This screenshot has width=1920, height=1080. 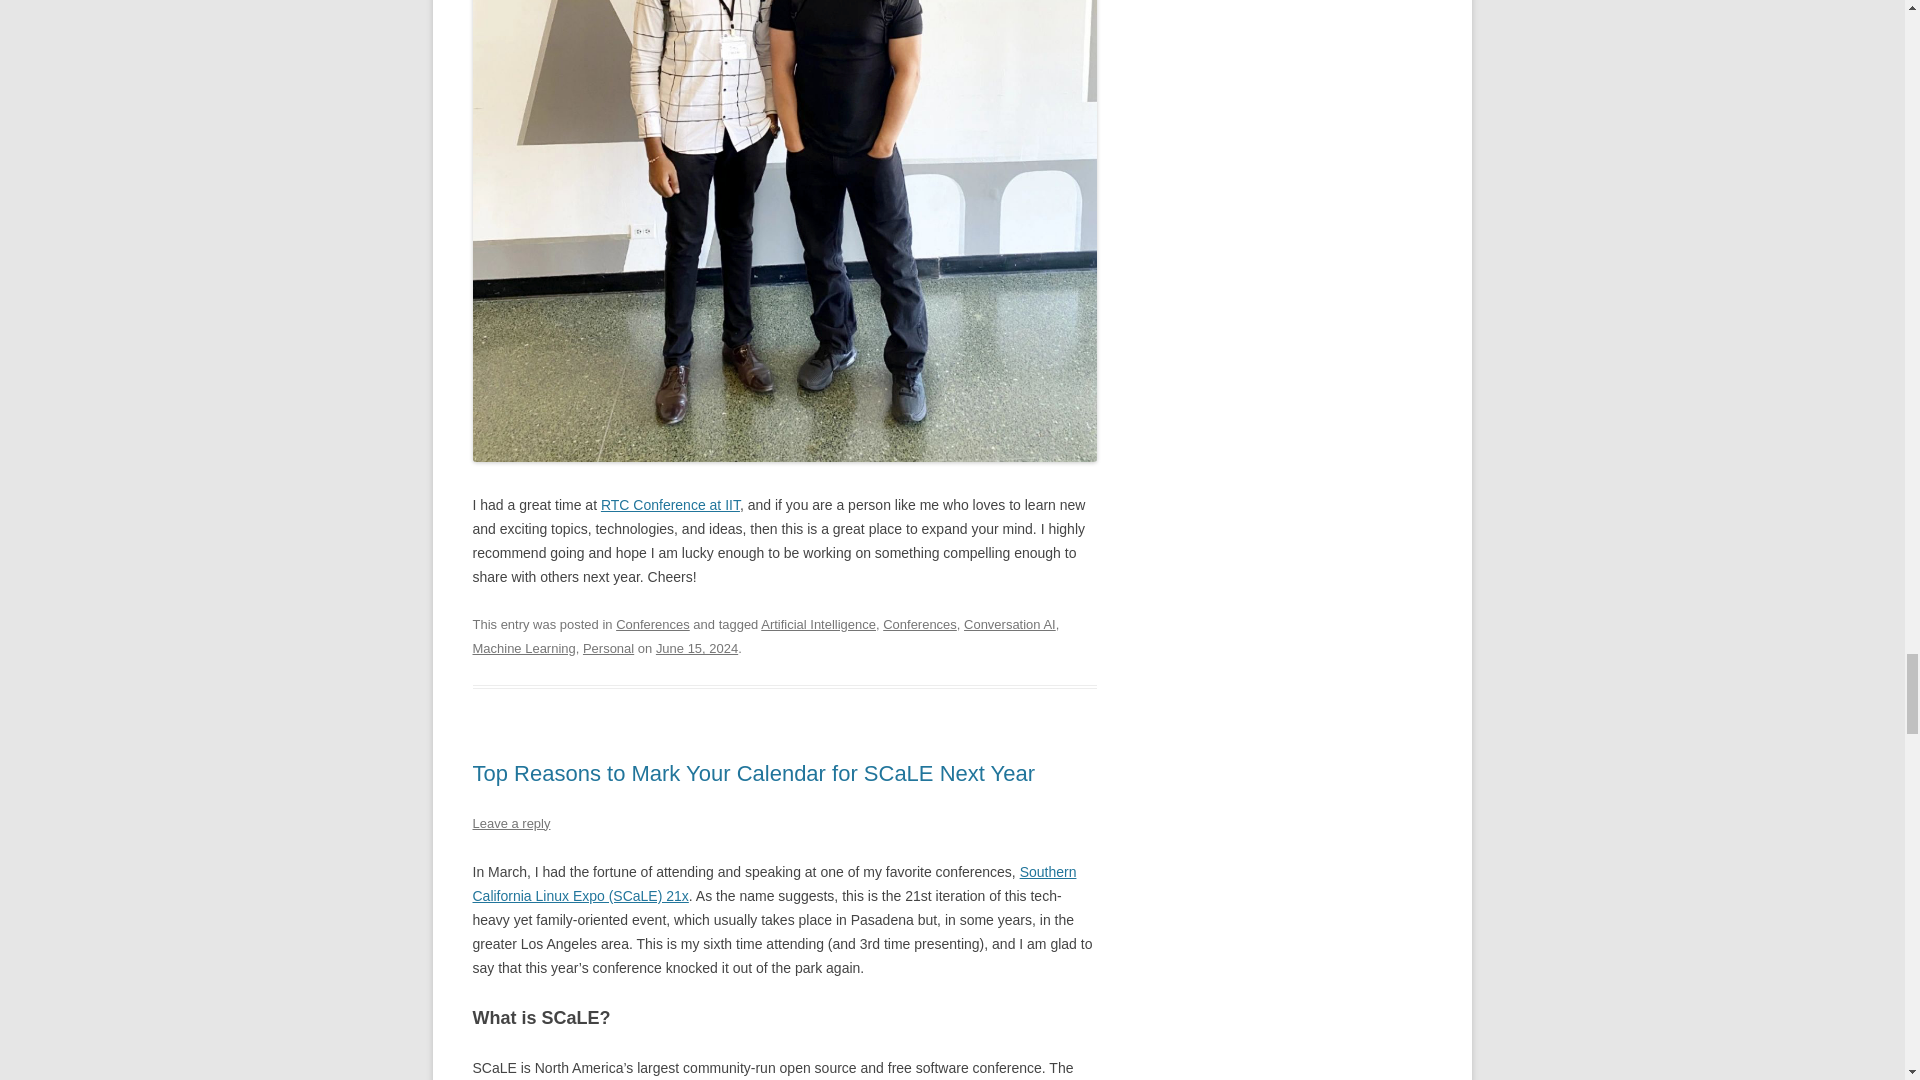 I want to click on Conversation AI, so click(x=1010, y=624).